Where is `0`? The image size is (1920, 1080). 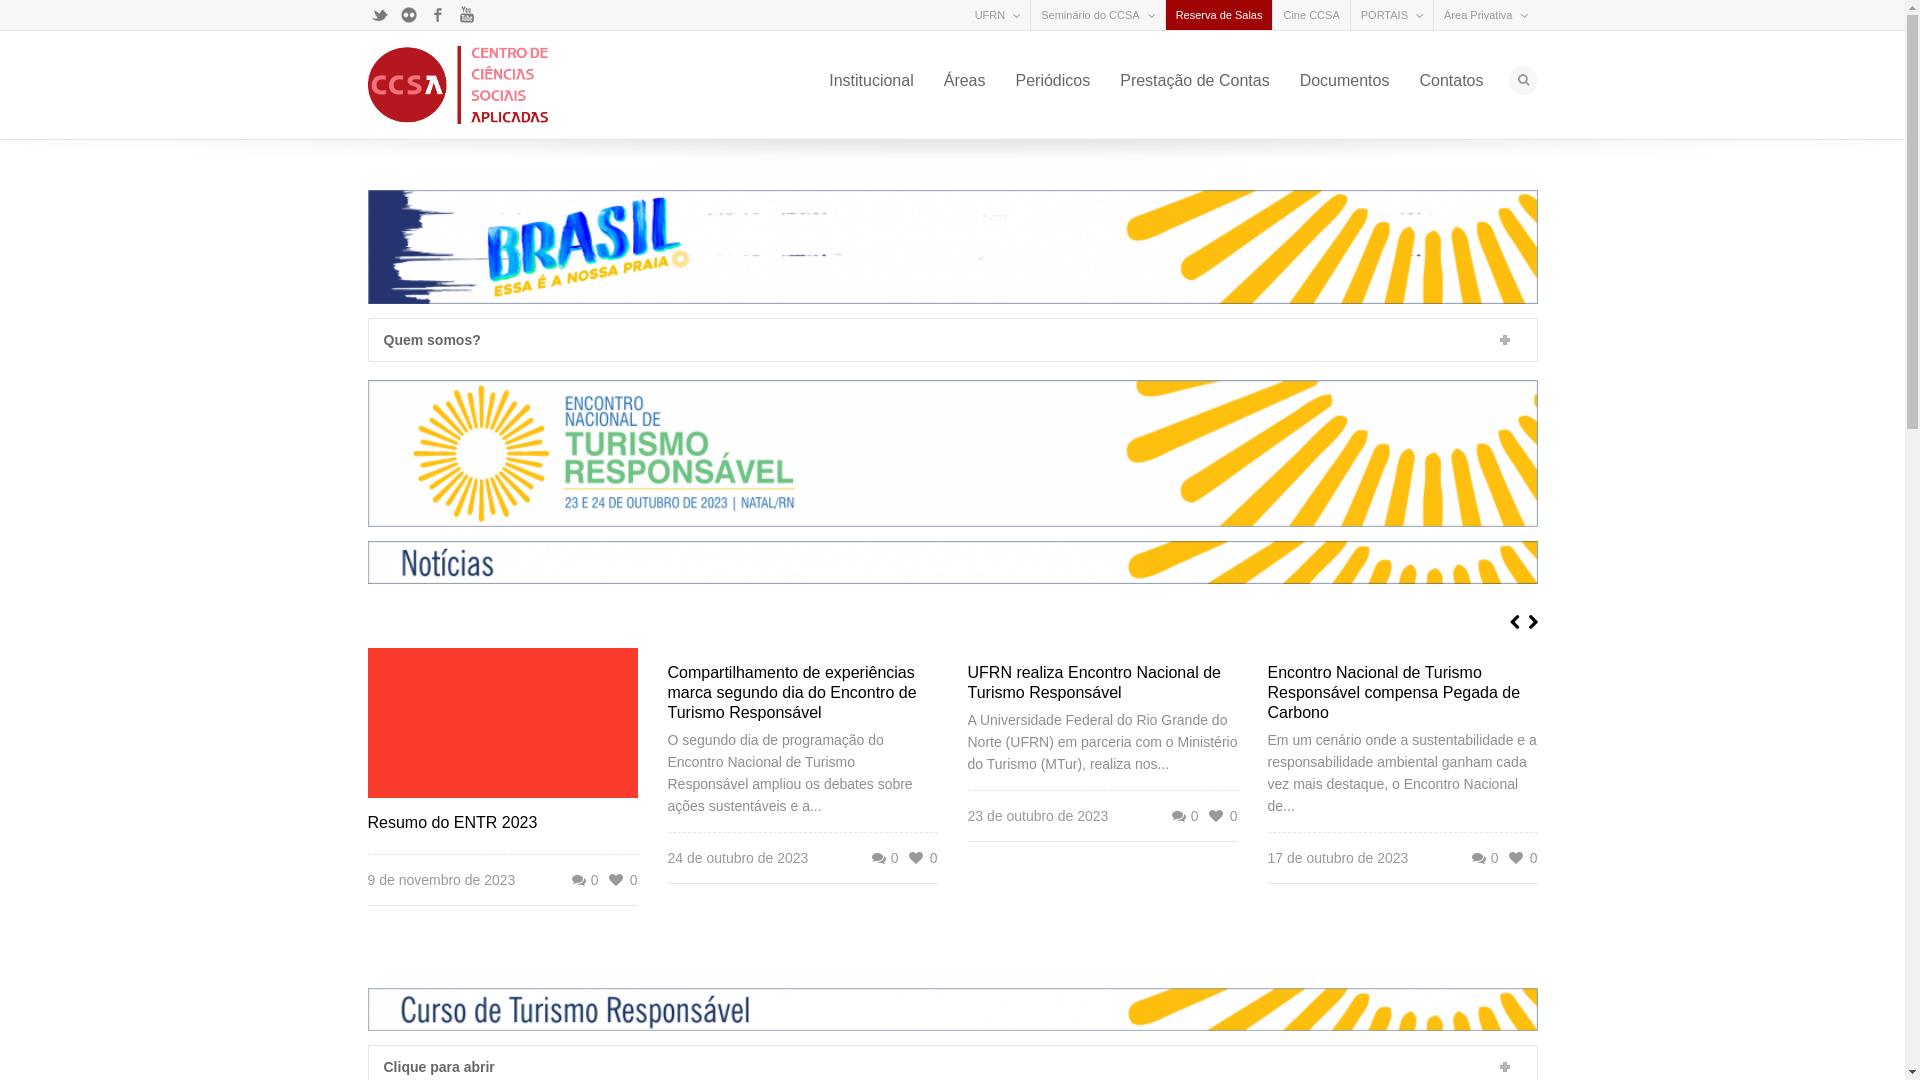
0 is located at coordinates (584, 880).